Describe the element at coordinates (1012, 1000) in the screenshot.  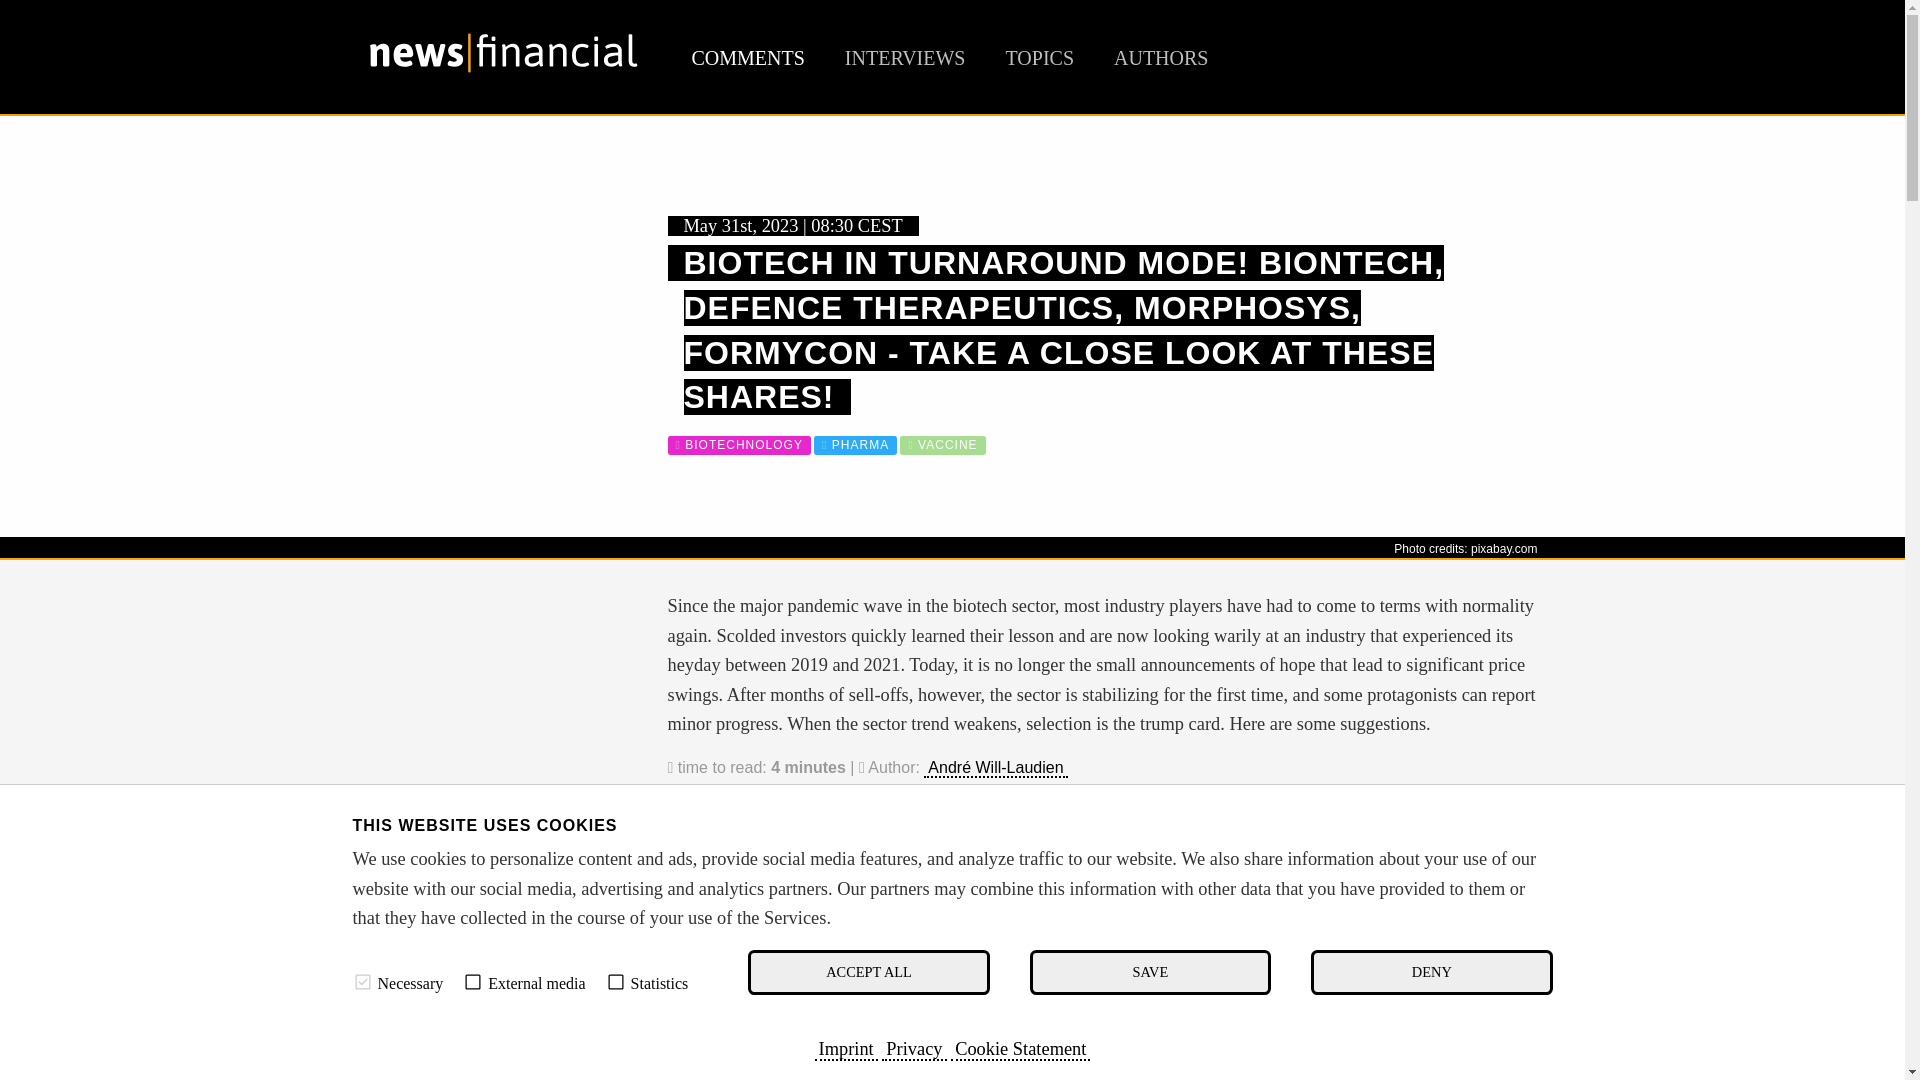
I see `MORPHOSYS AND FORMYCON - NOW IT IS GETTING REALLY EXCITING` at that location.